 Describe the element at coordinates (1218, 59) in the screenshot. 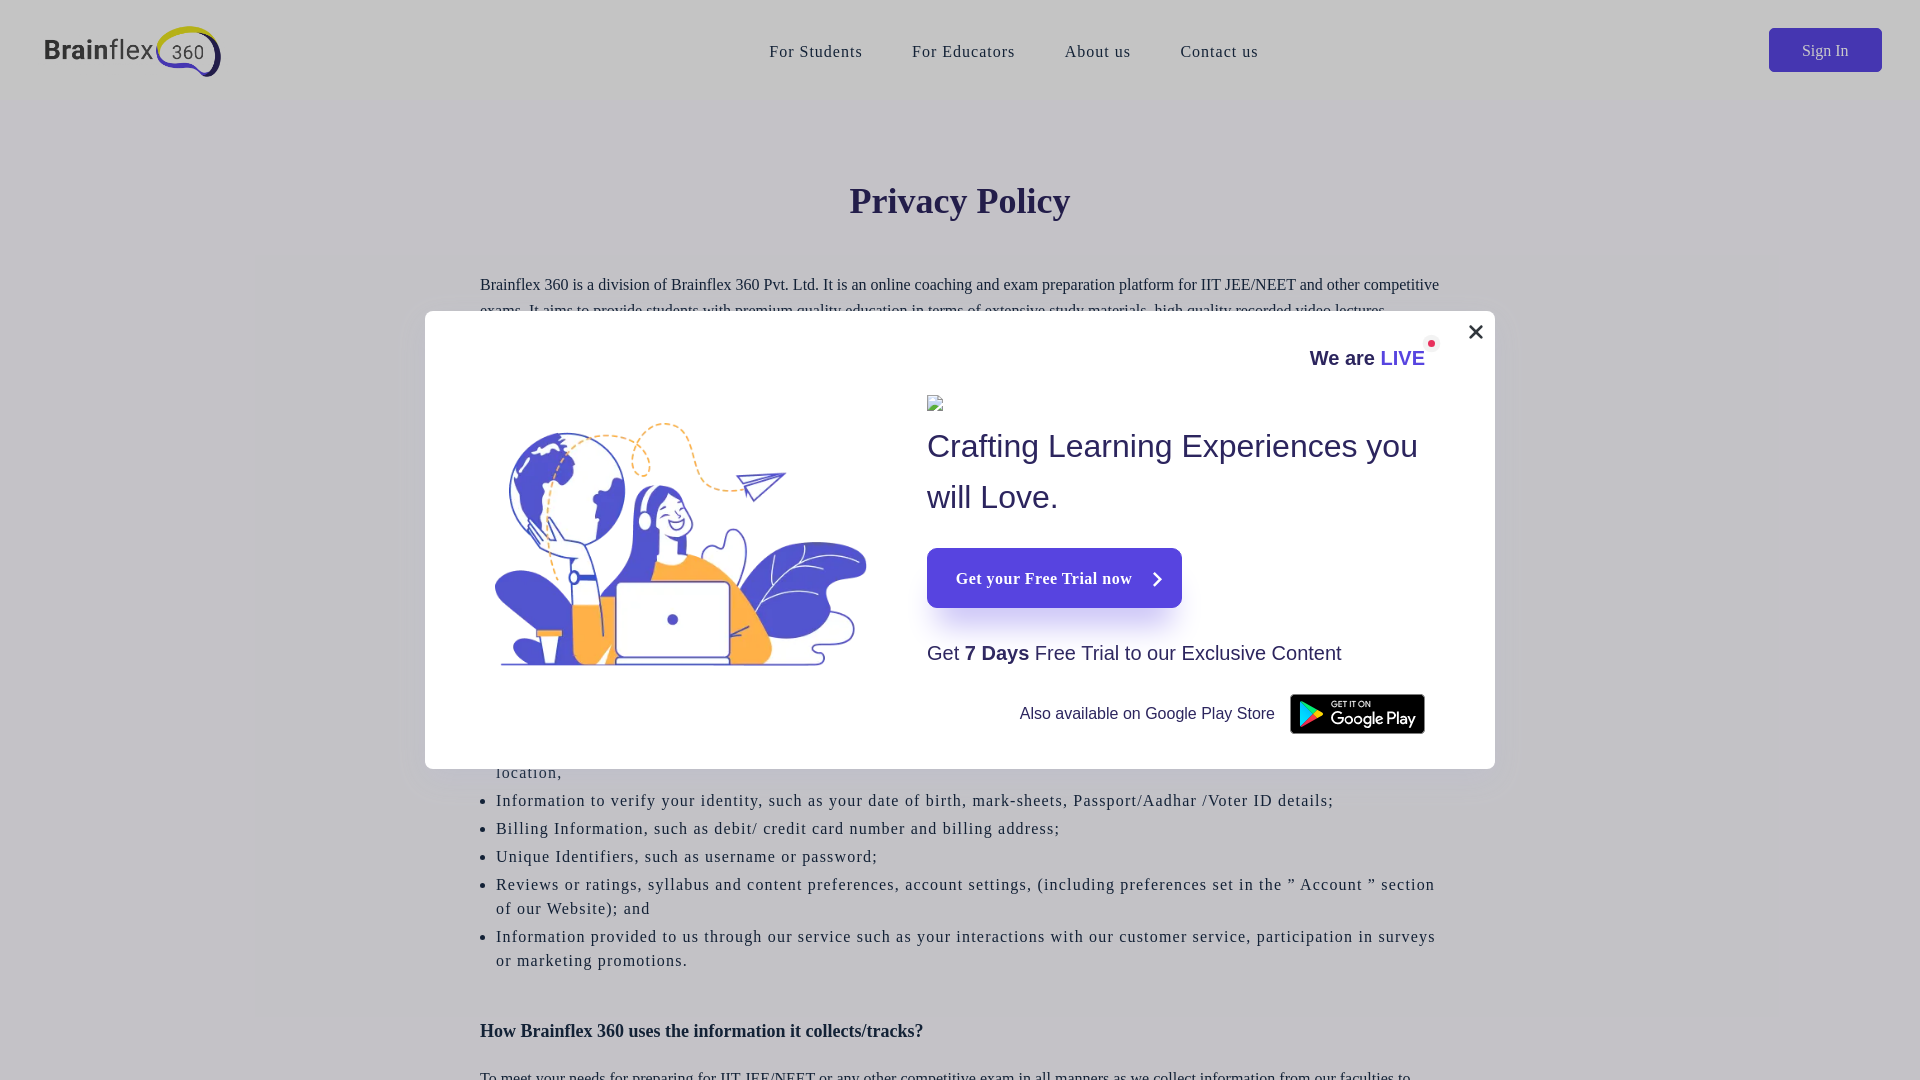

I see `Contact us` at that location.